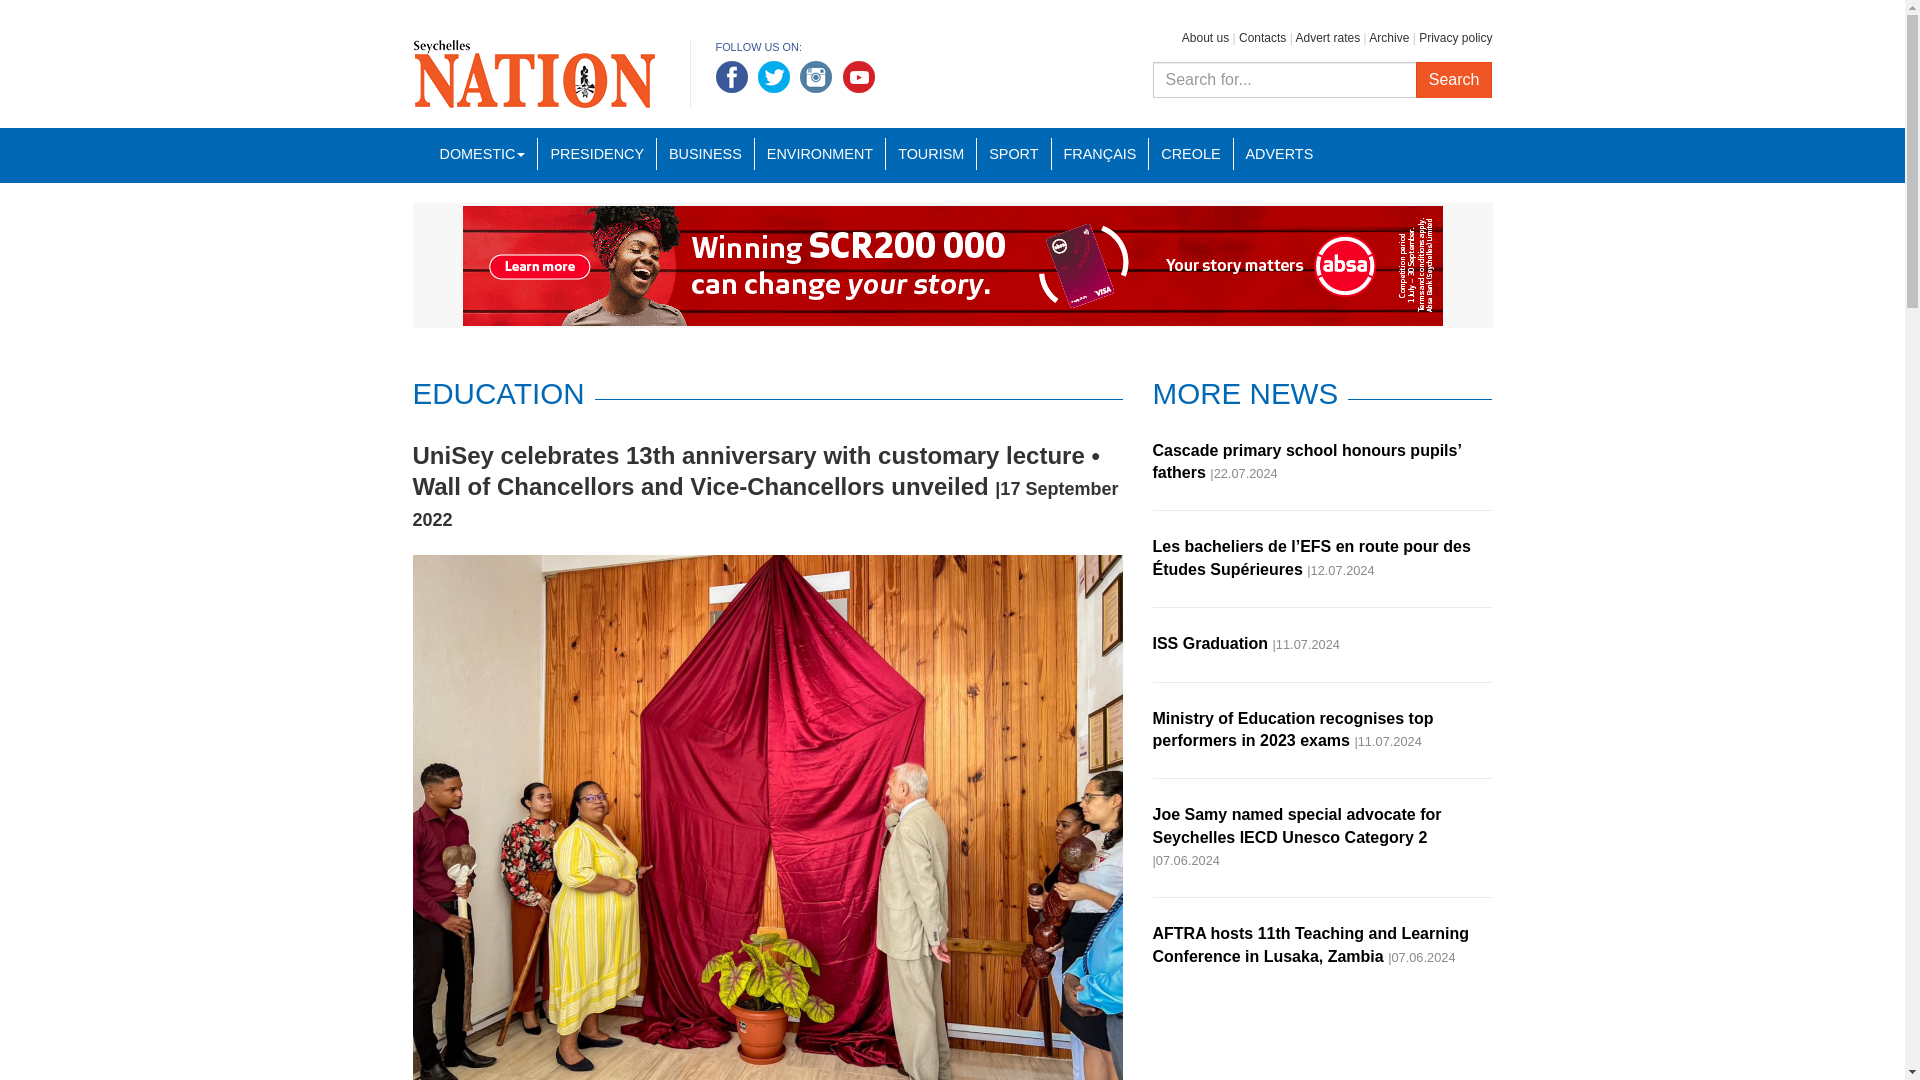 This screenshot has width=1920, height=1080. I want to click on PRESIDENCY, so click(596, 154).